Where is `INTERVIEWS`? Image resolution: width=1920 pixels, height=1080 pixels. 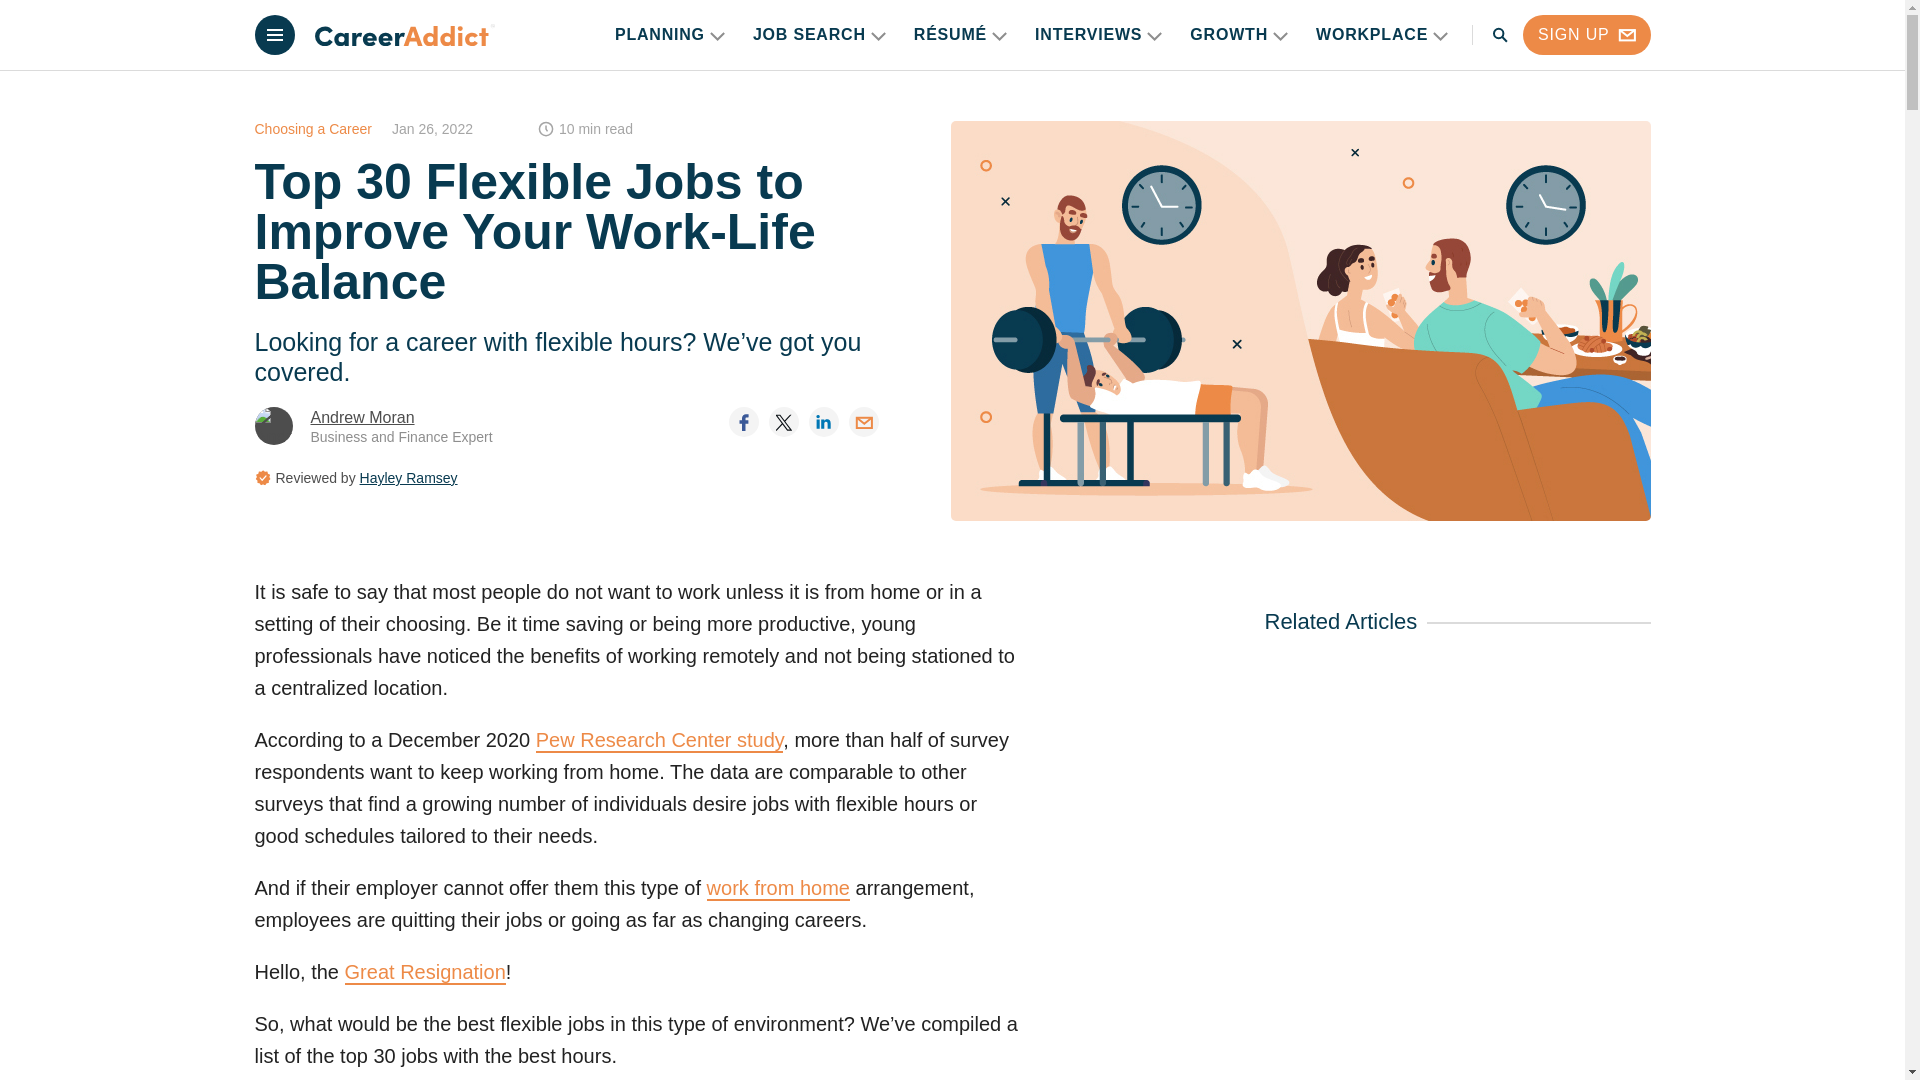
INTERVIEWS is located at coordinates (1098, 35).